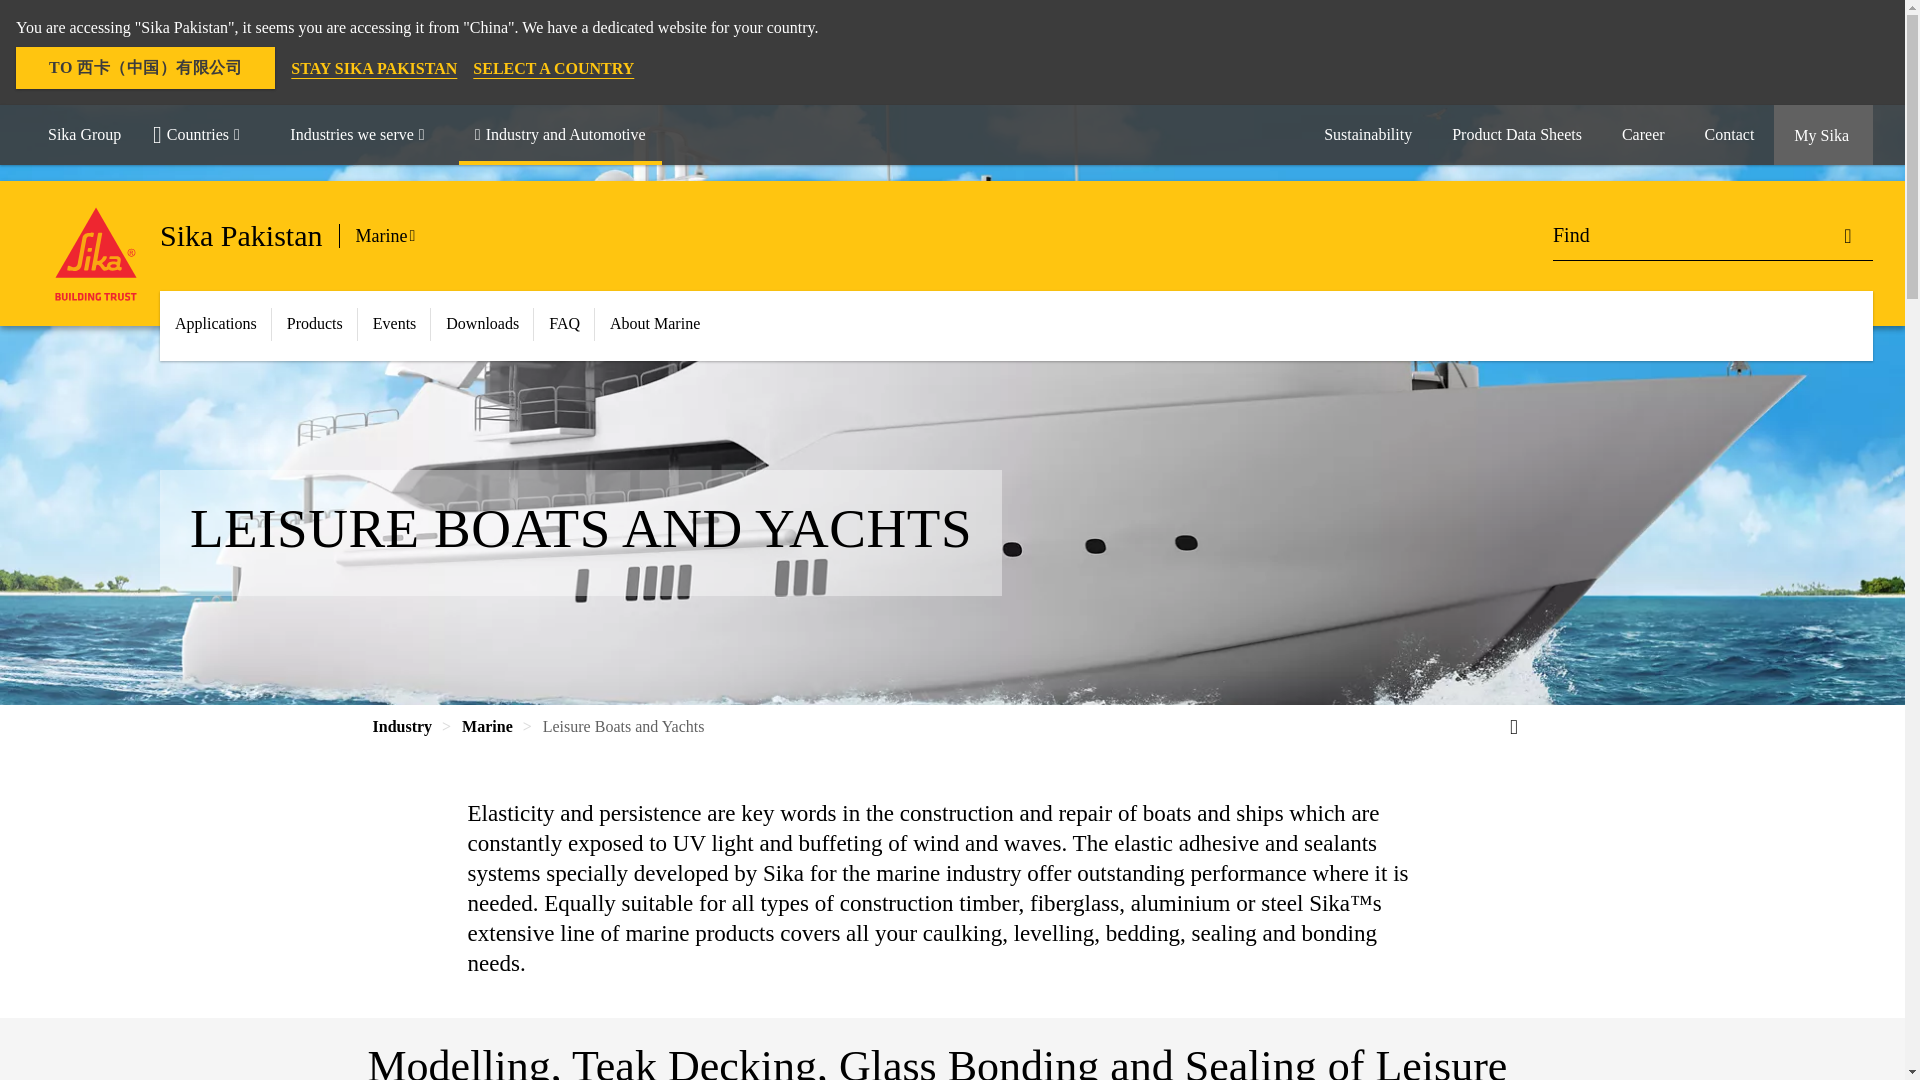 The height and width of the screenshot is (1080, 1920). What do you see at coordinates (1824, 134) in the screenshot?
I see `My Sika ` at bounding box center [1824, 134].